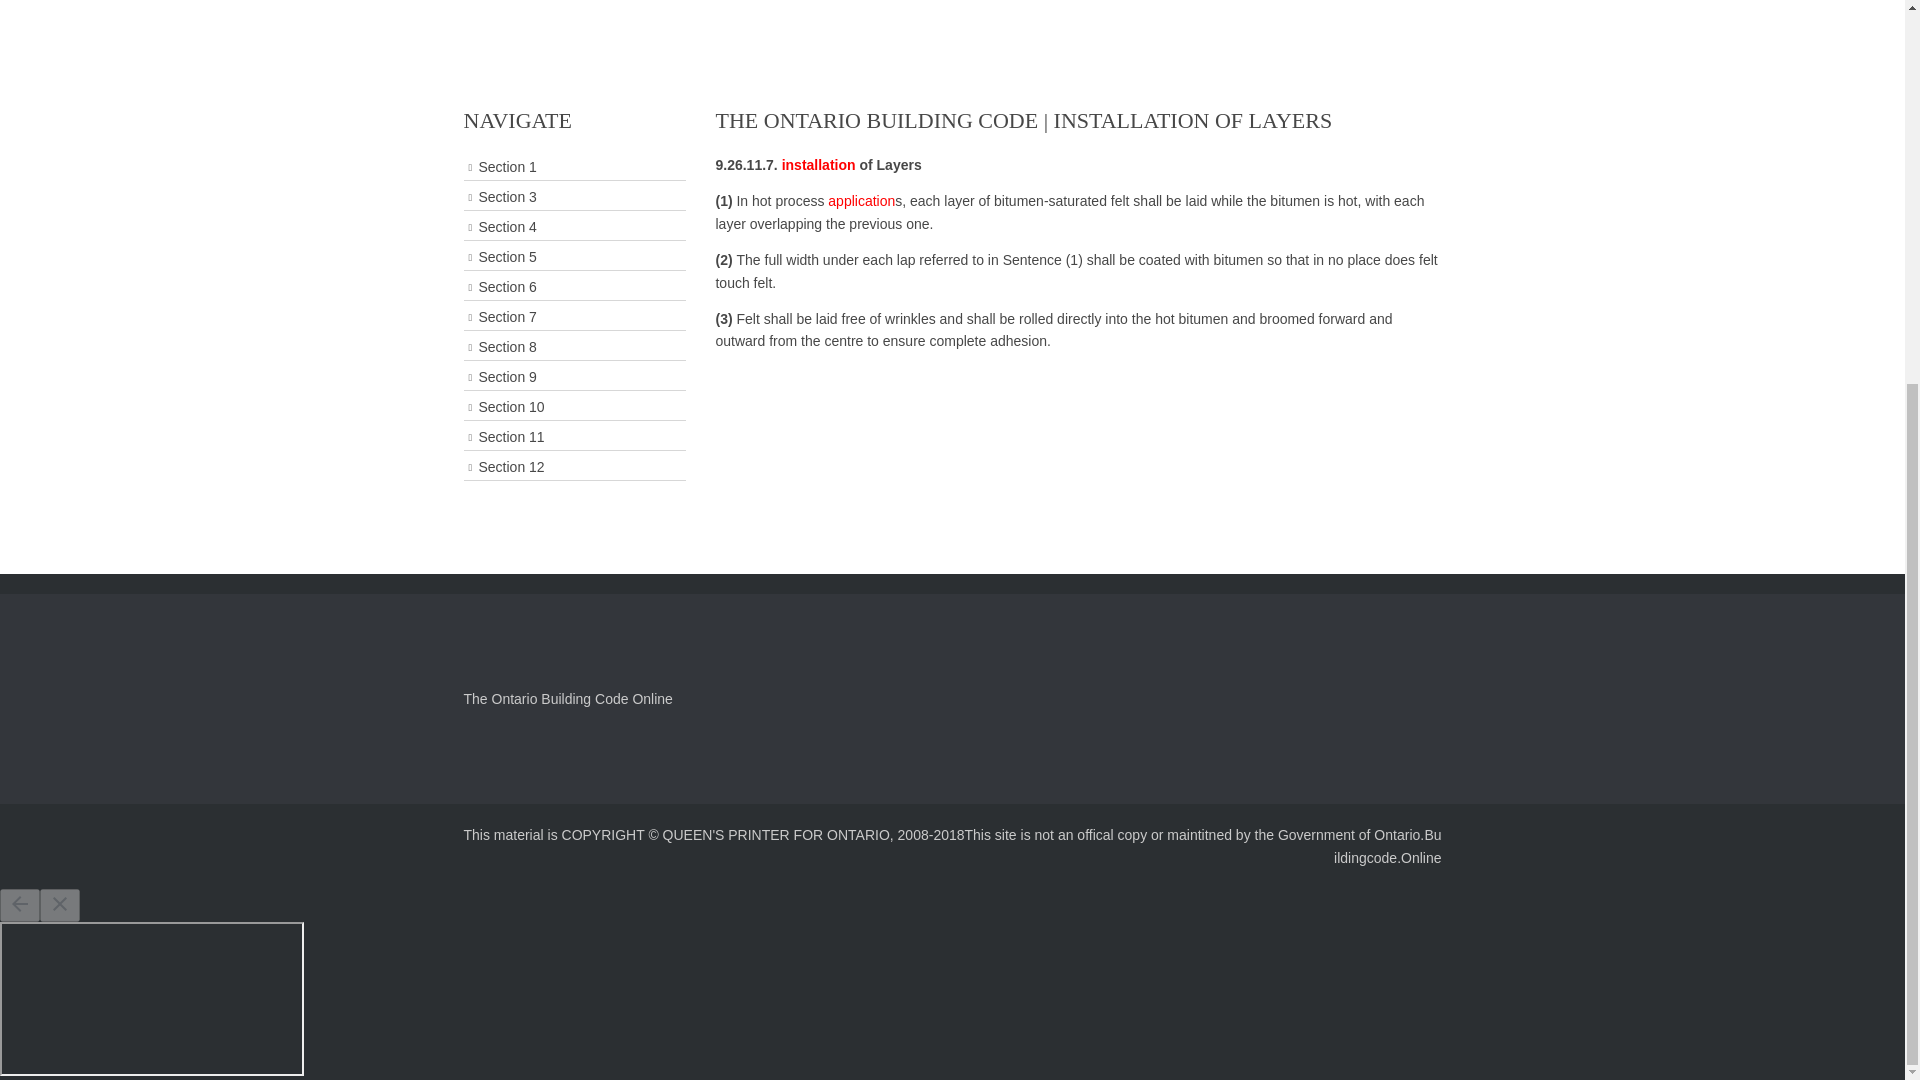  What do you see at coordinates (574, 168) in the screenshot?
I see `Section 1` at bounding box center [574, 168].